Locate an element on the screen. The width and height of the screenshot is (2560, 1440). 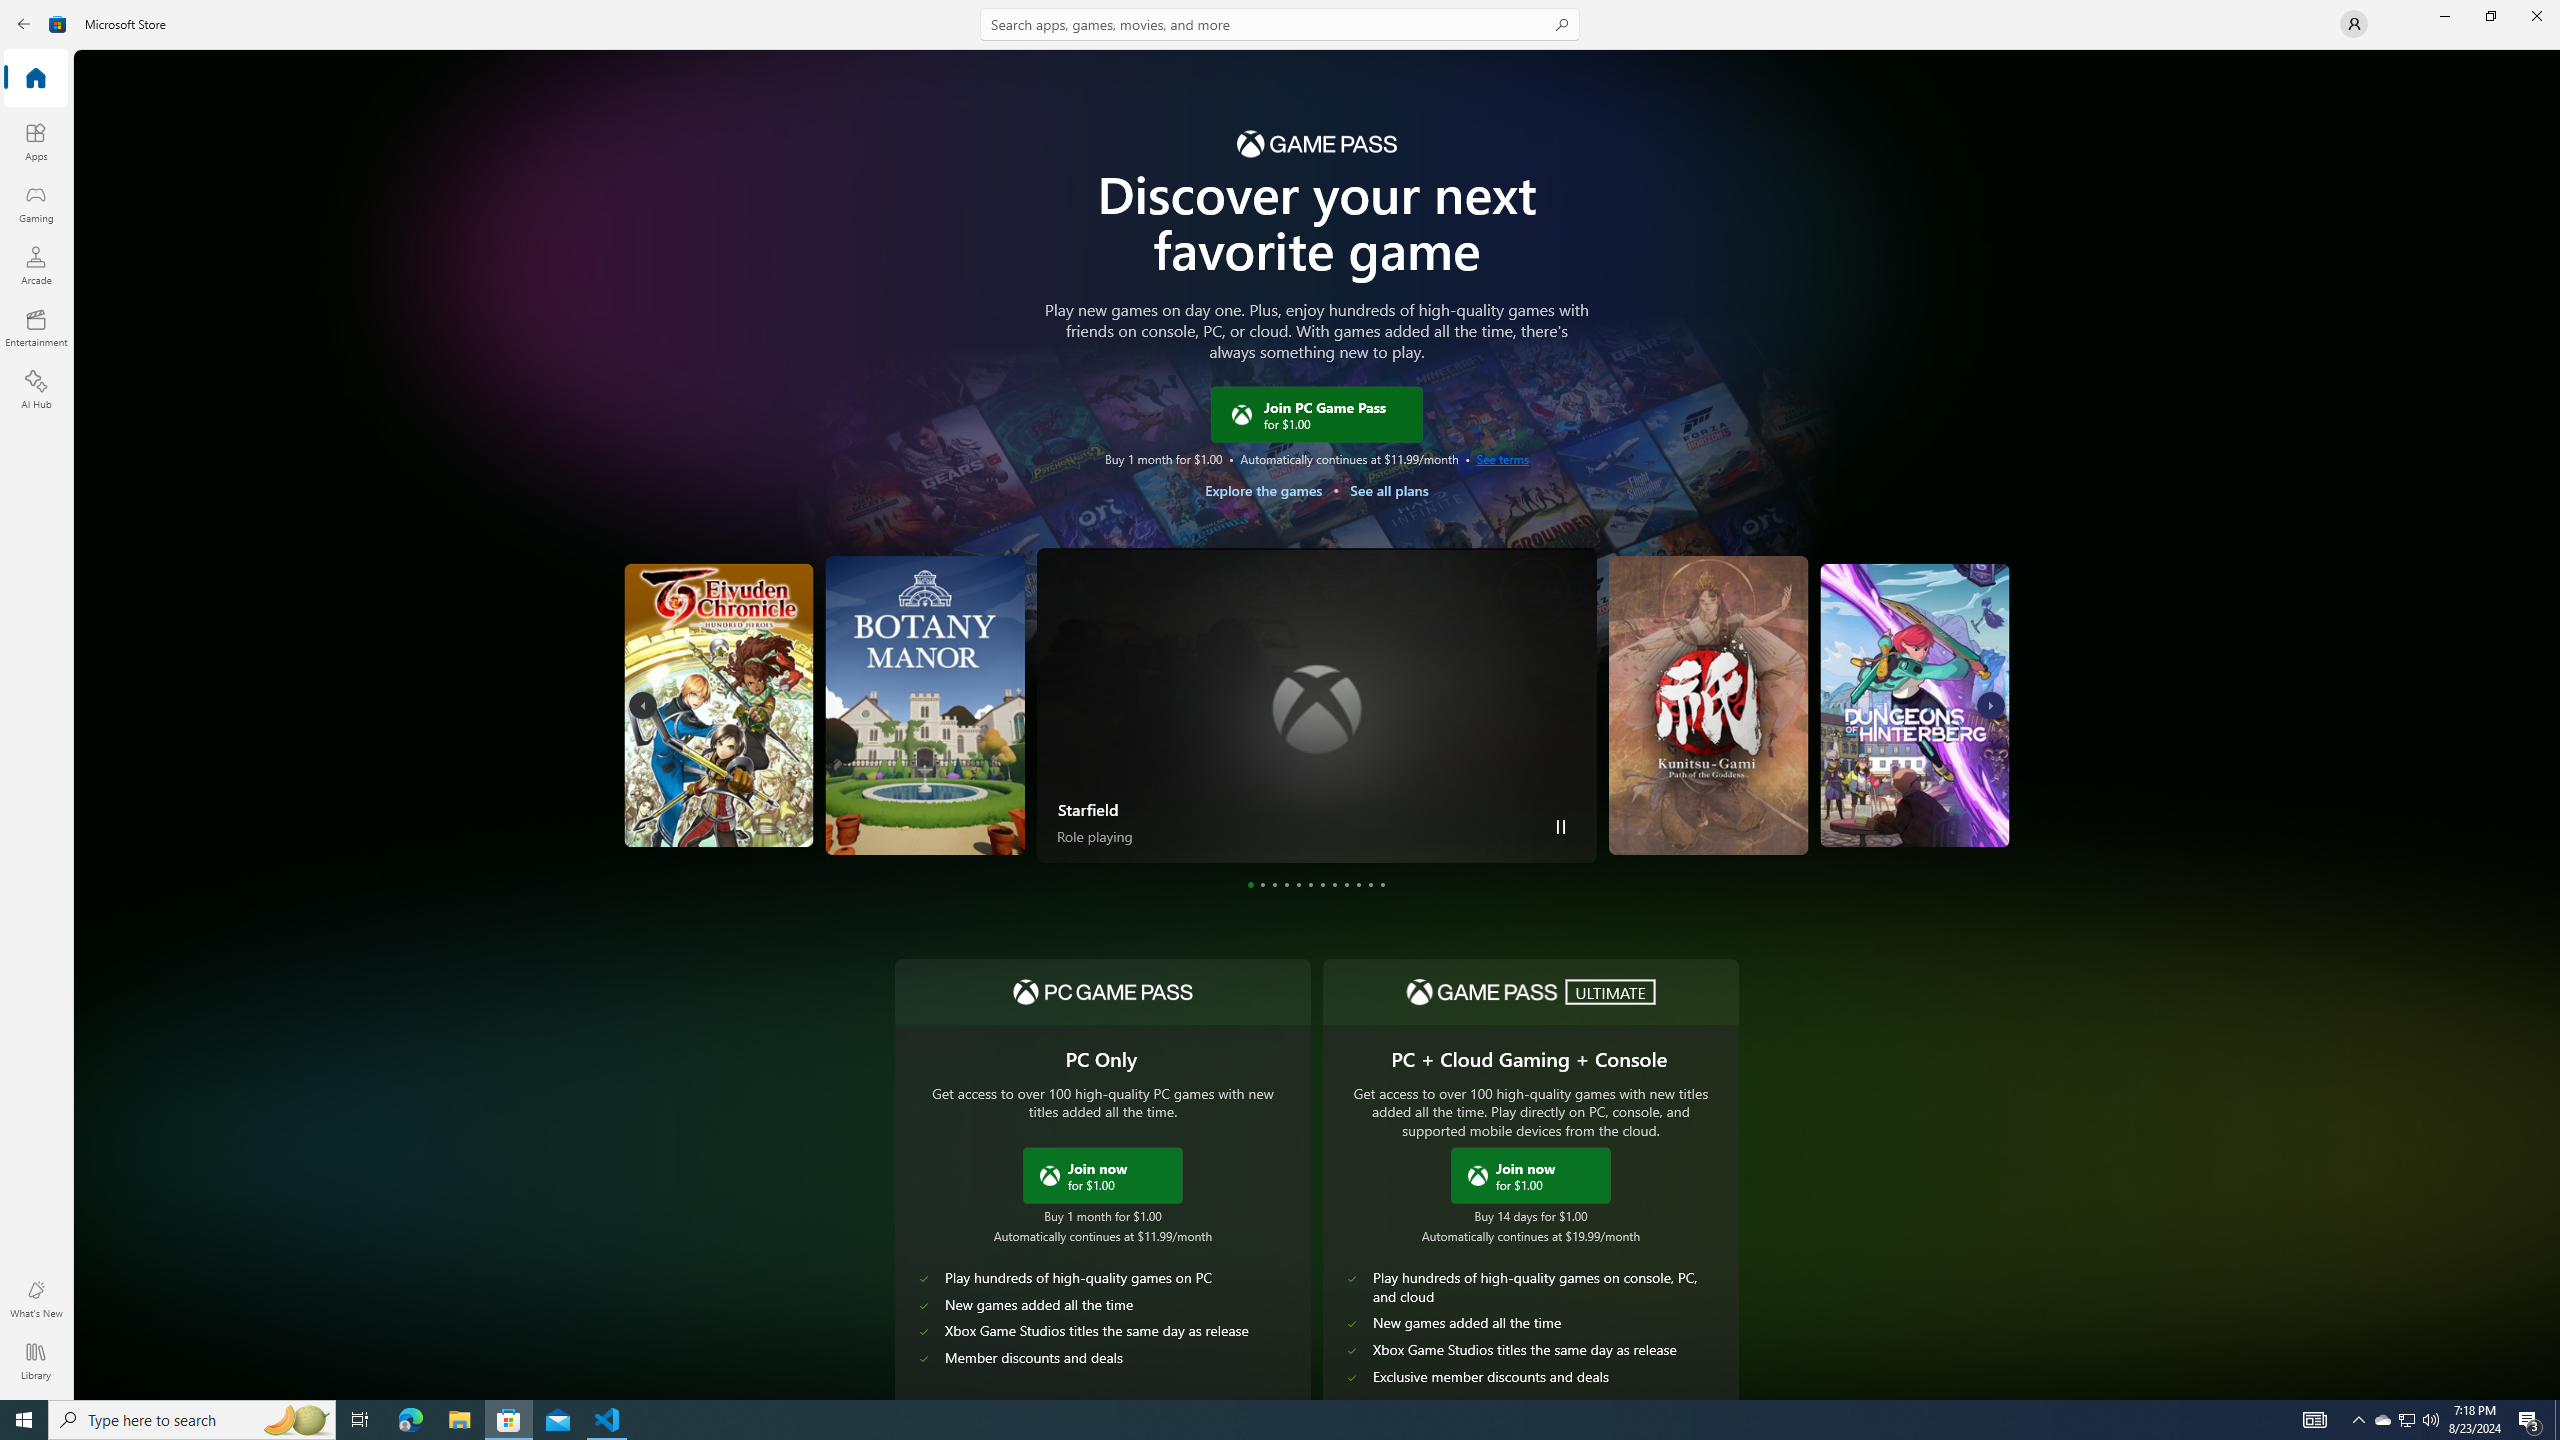
Flintlock: The Siege of Dawn is located at coordinates (1944, 705).